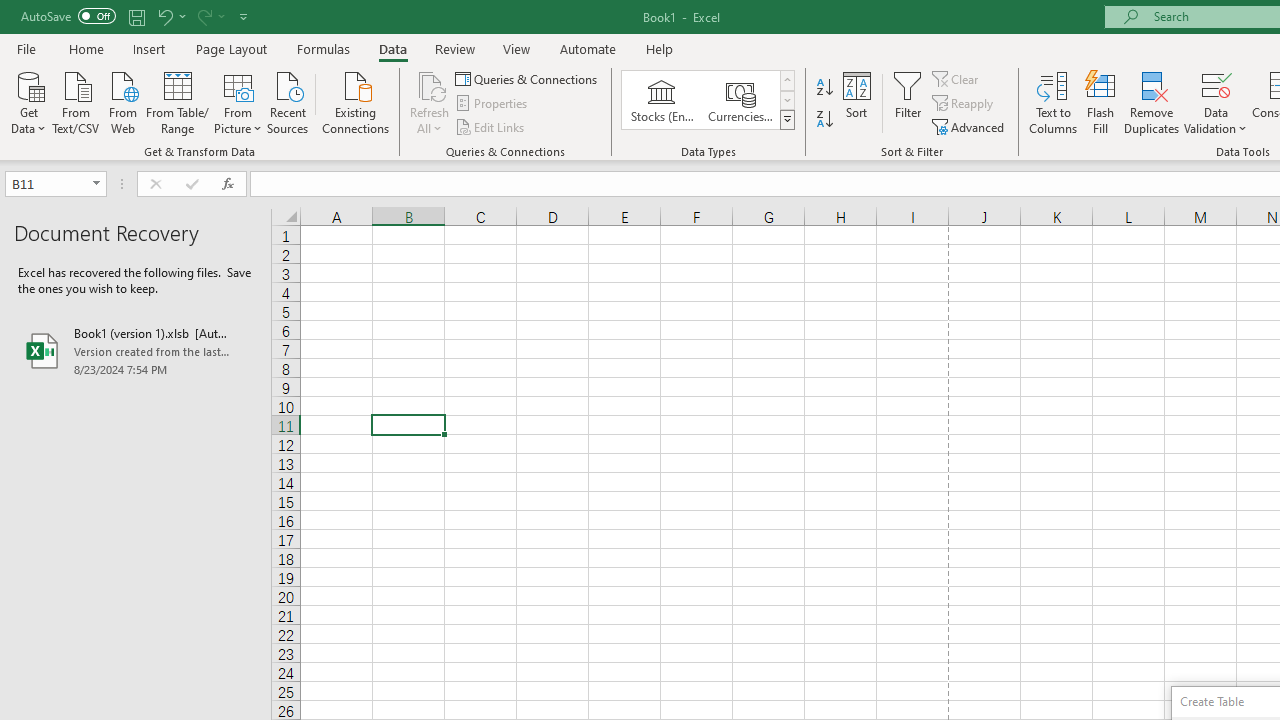 Image resolution: width=1280 pixels, height=720 pixels. I want to click on From Table/Range, so click(178, 101).